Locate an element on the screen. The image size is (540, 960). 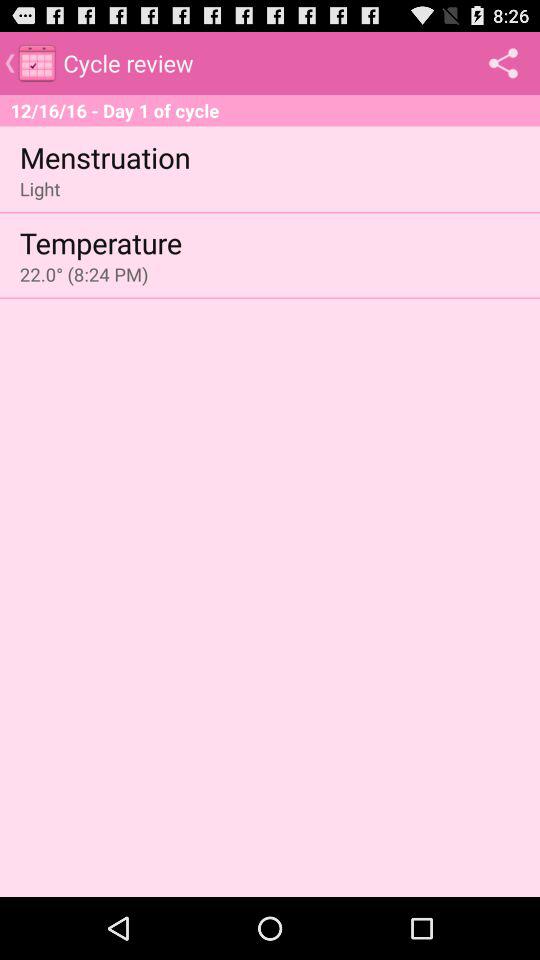
click the temperature is located at coordinates (100, 242).